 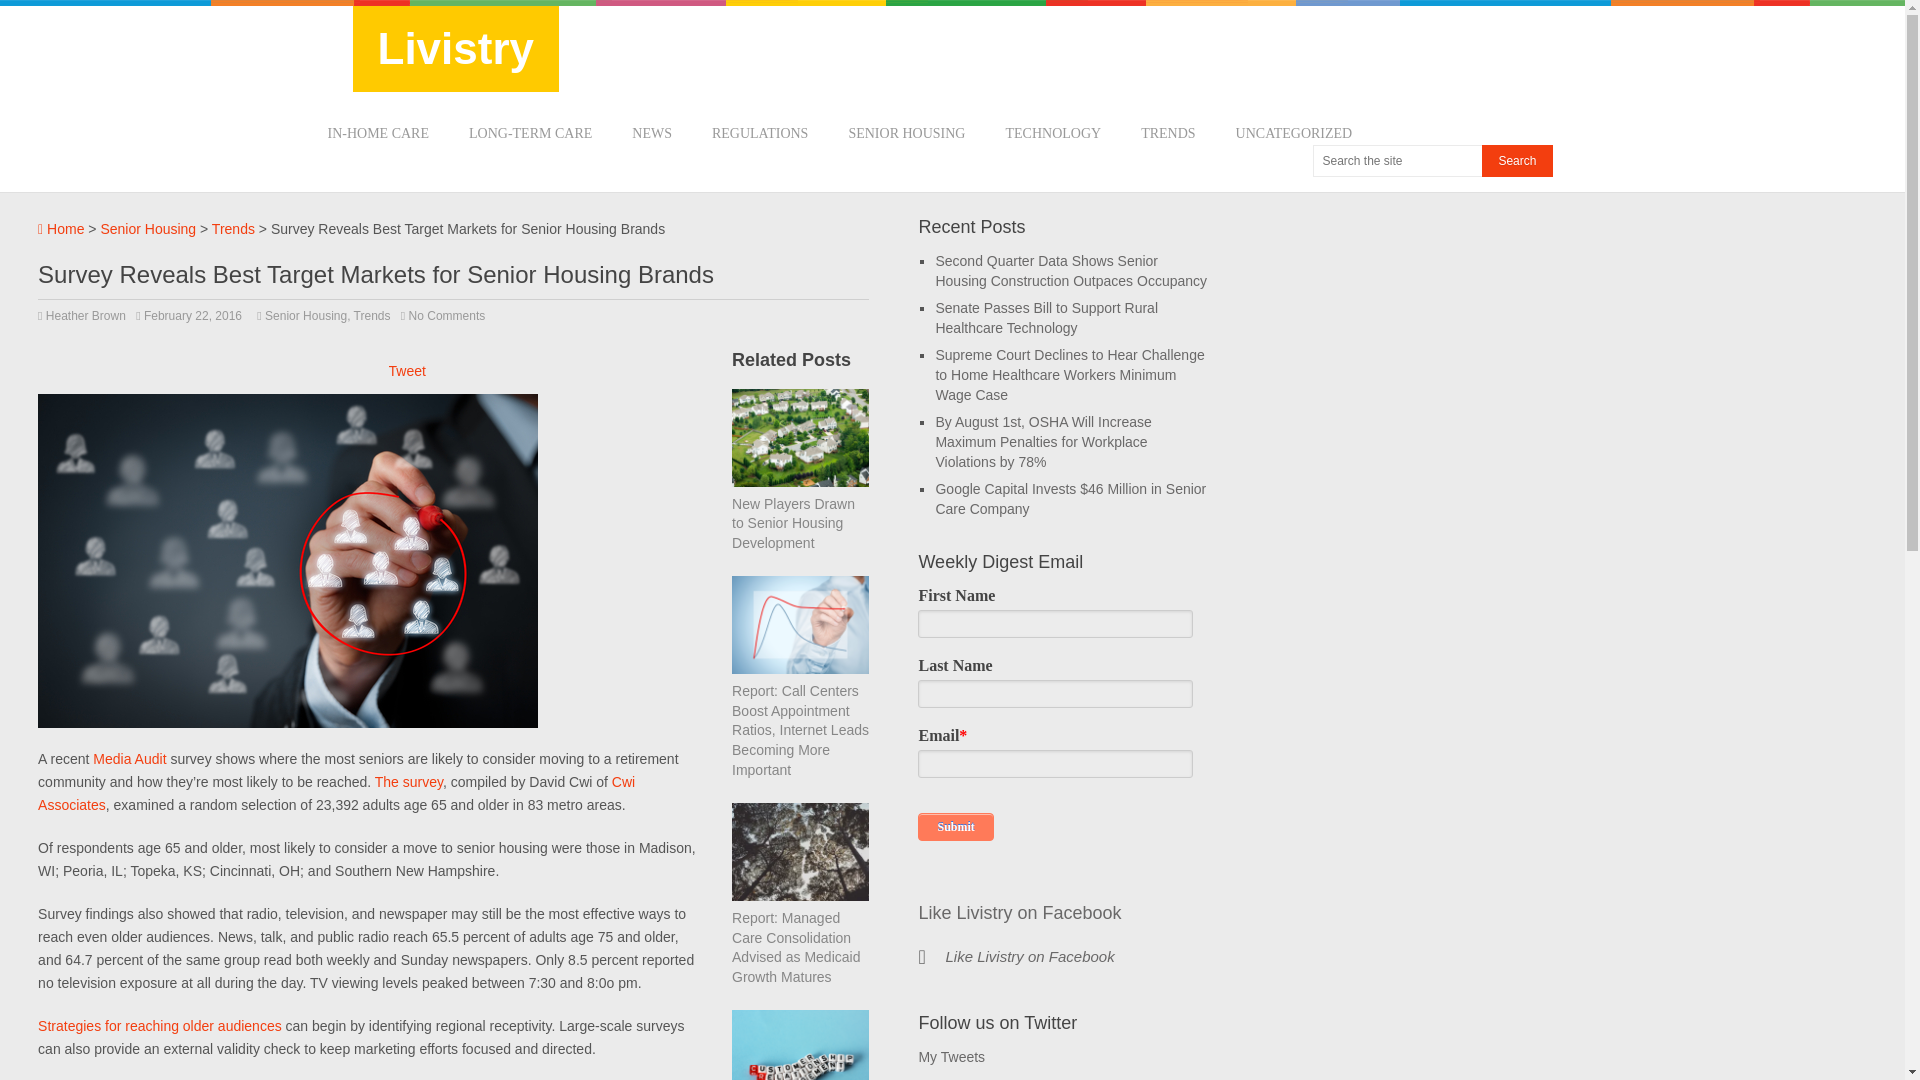 What do you see at coordinates (86, 315) in the screenshot?
I see `Posts by Heather Brown` at bounding box center [86, 315].